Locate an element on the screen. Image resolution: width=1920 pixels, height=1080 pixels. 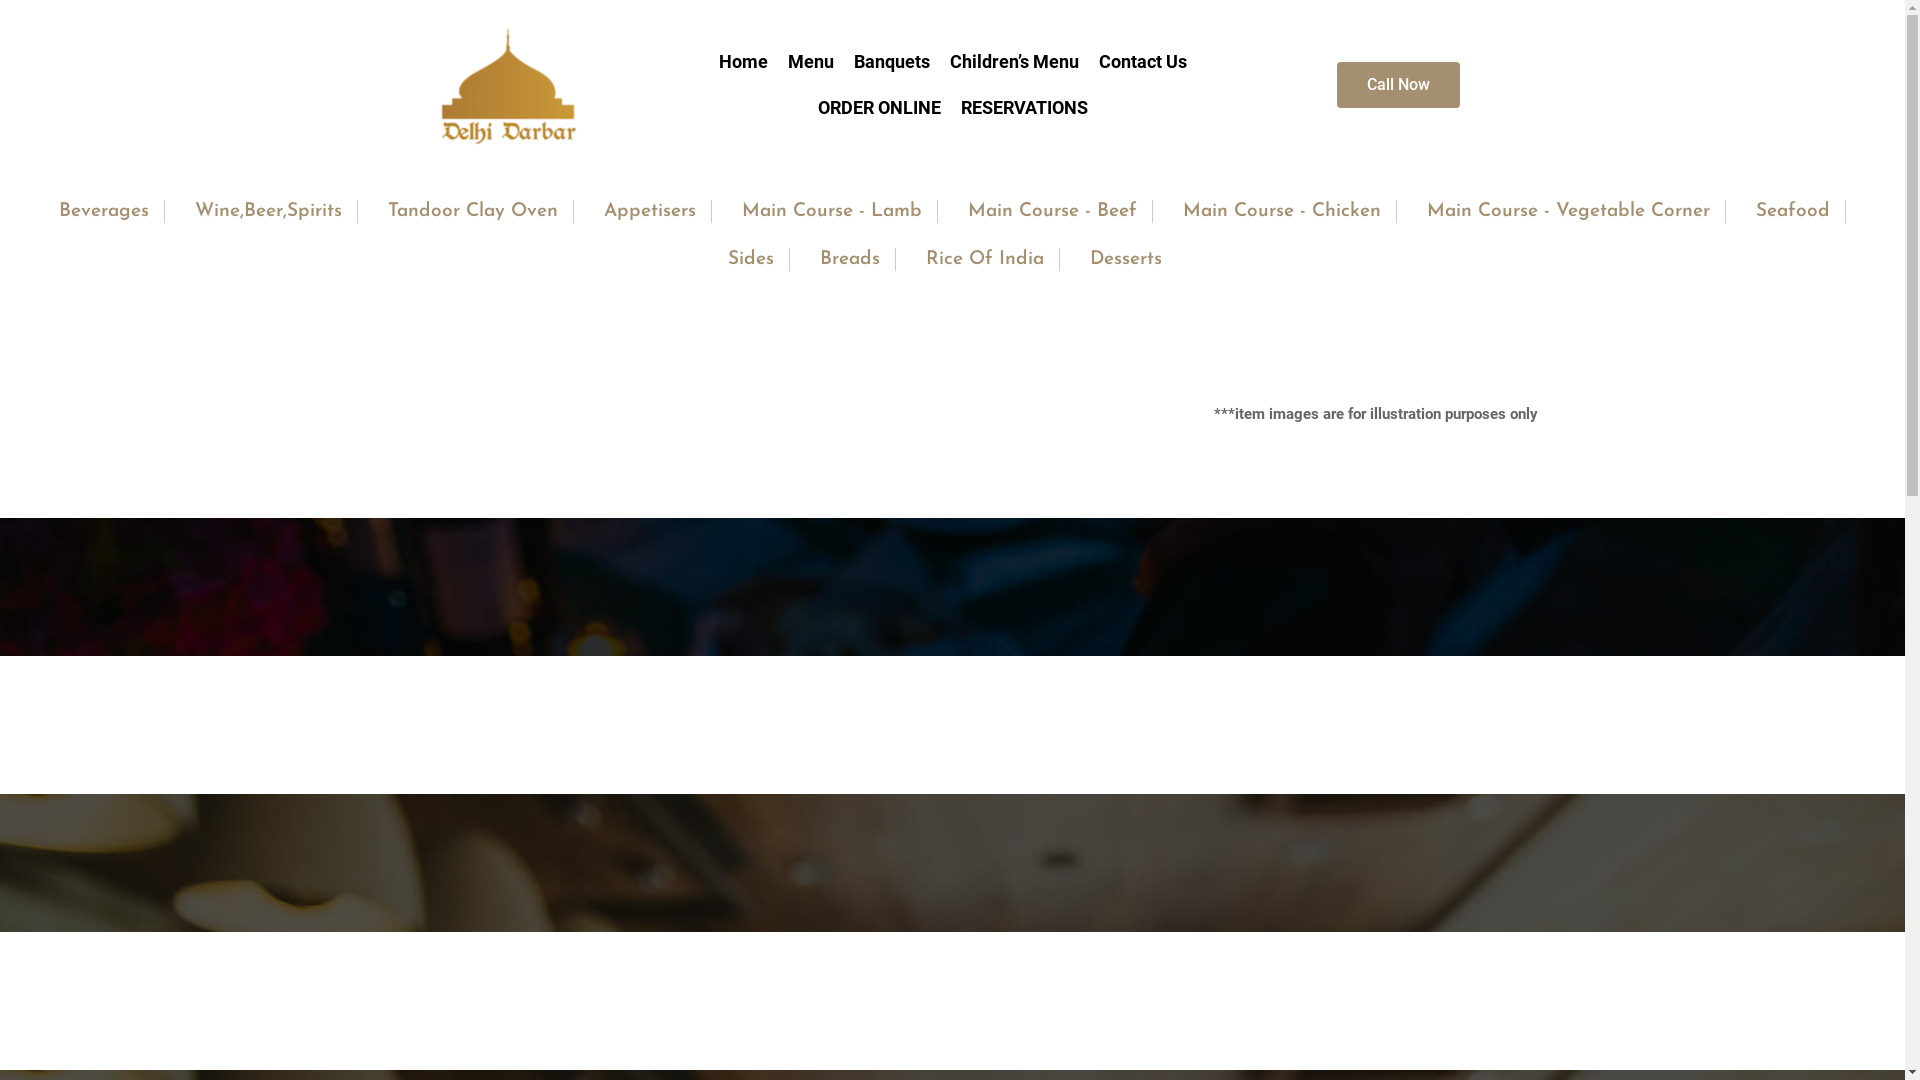
Beverages is located at coordinates (104, 212).